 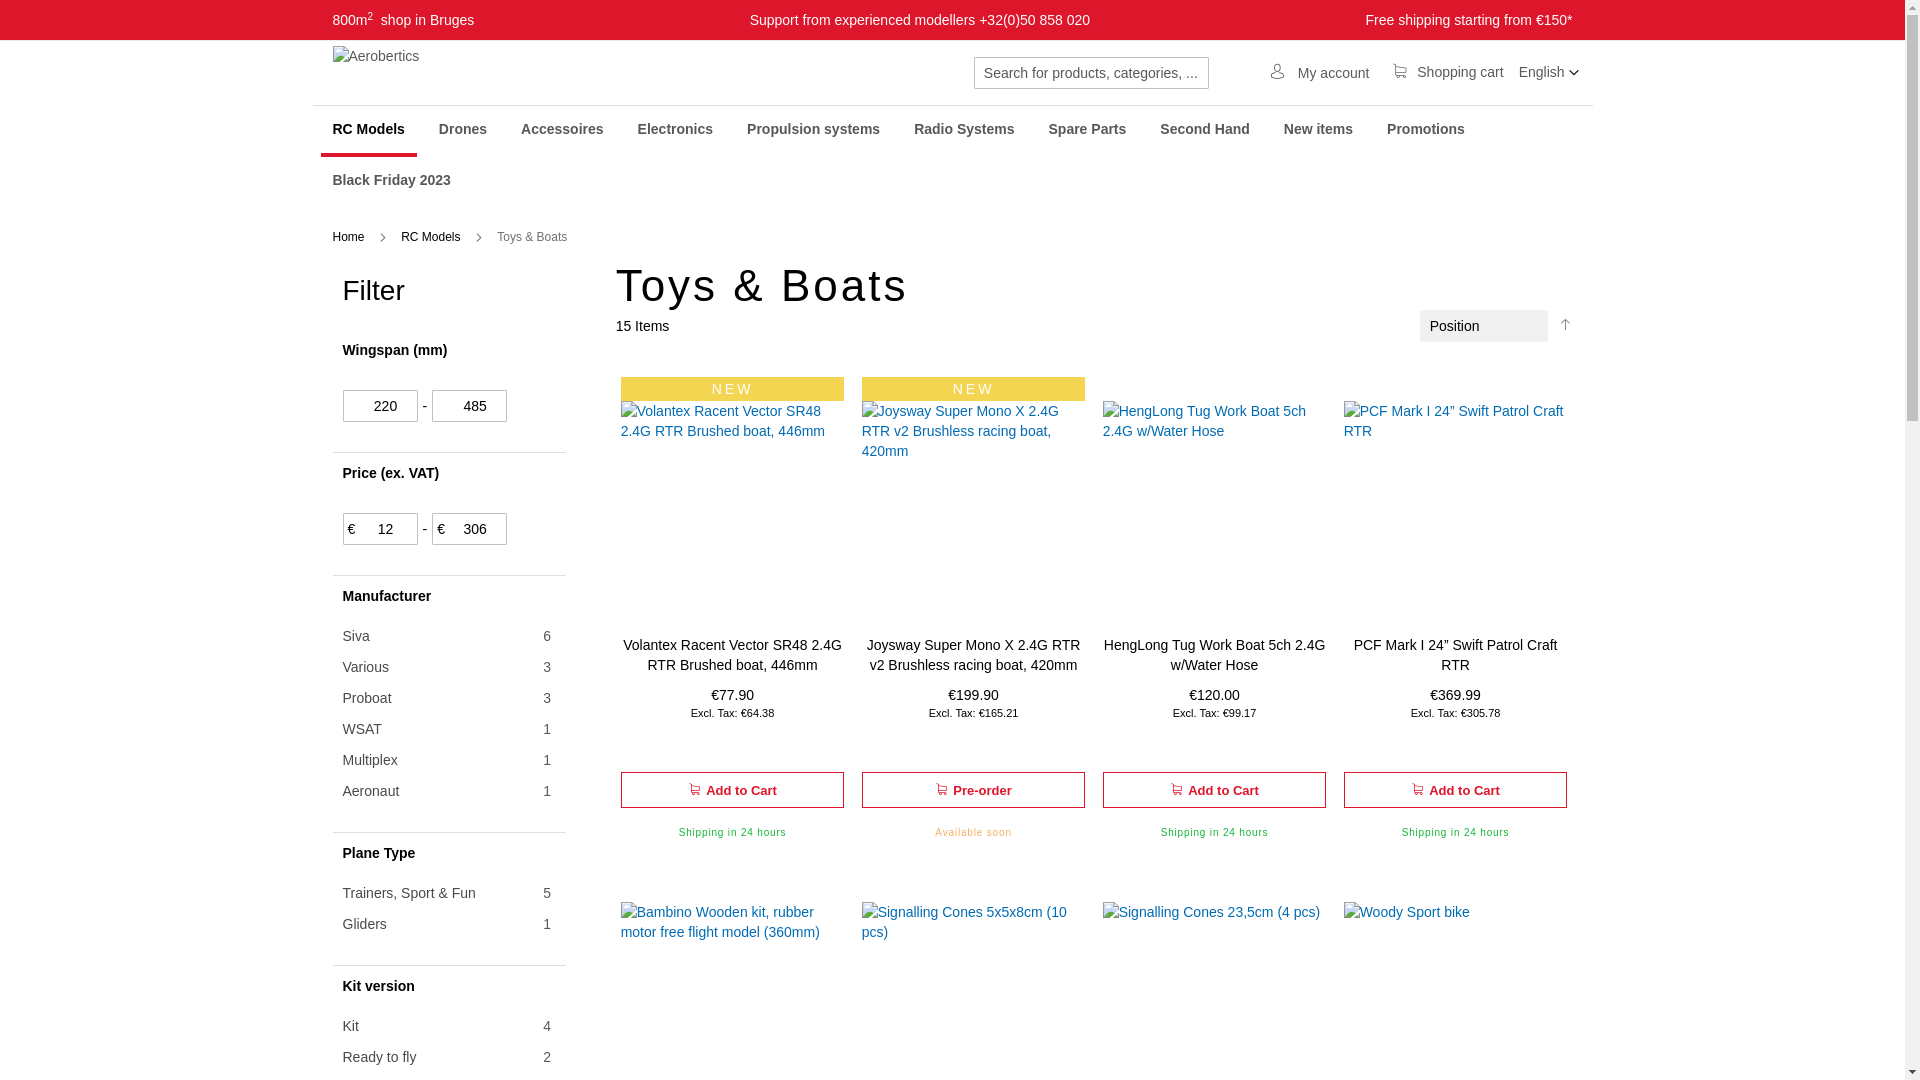 What do you see at coordinates (1426, 130) in the screenshot?
I see `Promotions` at bounding box center [1426, 130].